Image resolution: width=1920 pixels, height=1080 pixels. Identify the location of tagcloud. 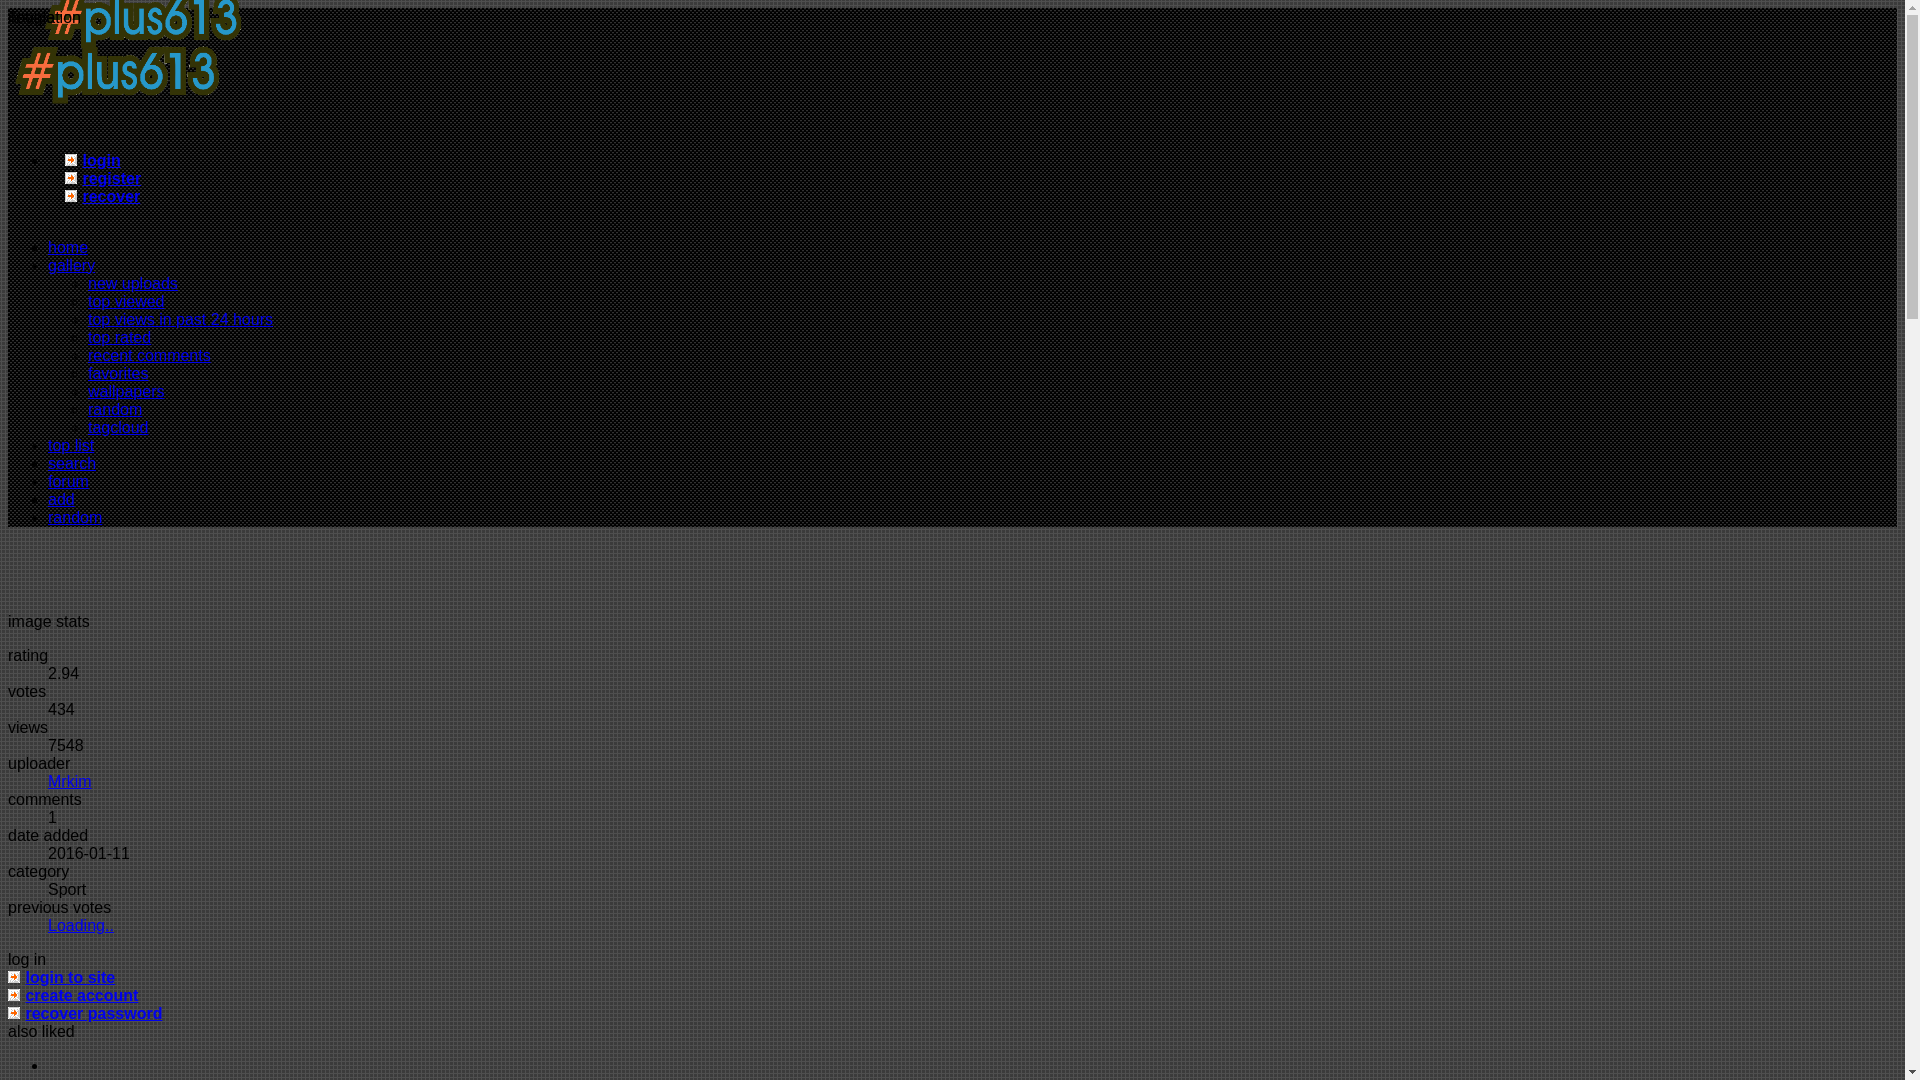
(118, 428).